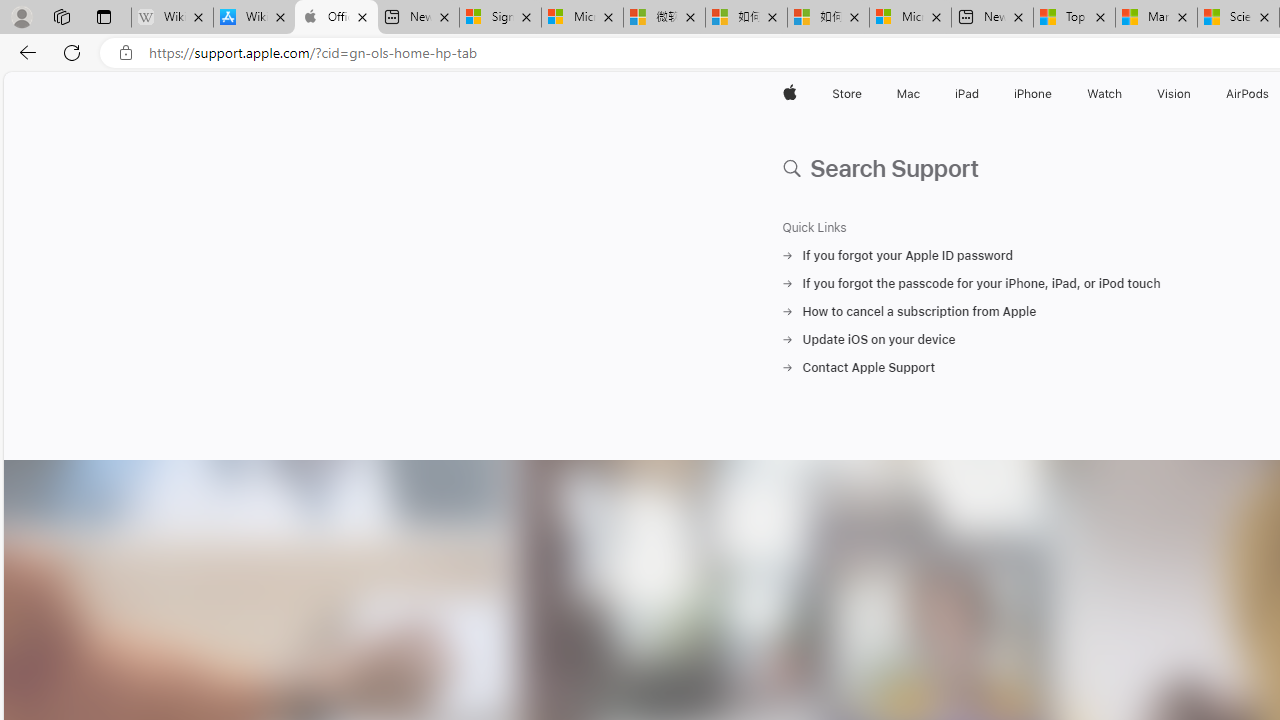 The image size is (1280, 720). What do you see at coordinates (1196, 94) in the screenshot?
I see `Class: globalnav-submenu-trigger-item` at bounding box center [1196, 94].